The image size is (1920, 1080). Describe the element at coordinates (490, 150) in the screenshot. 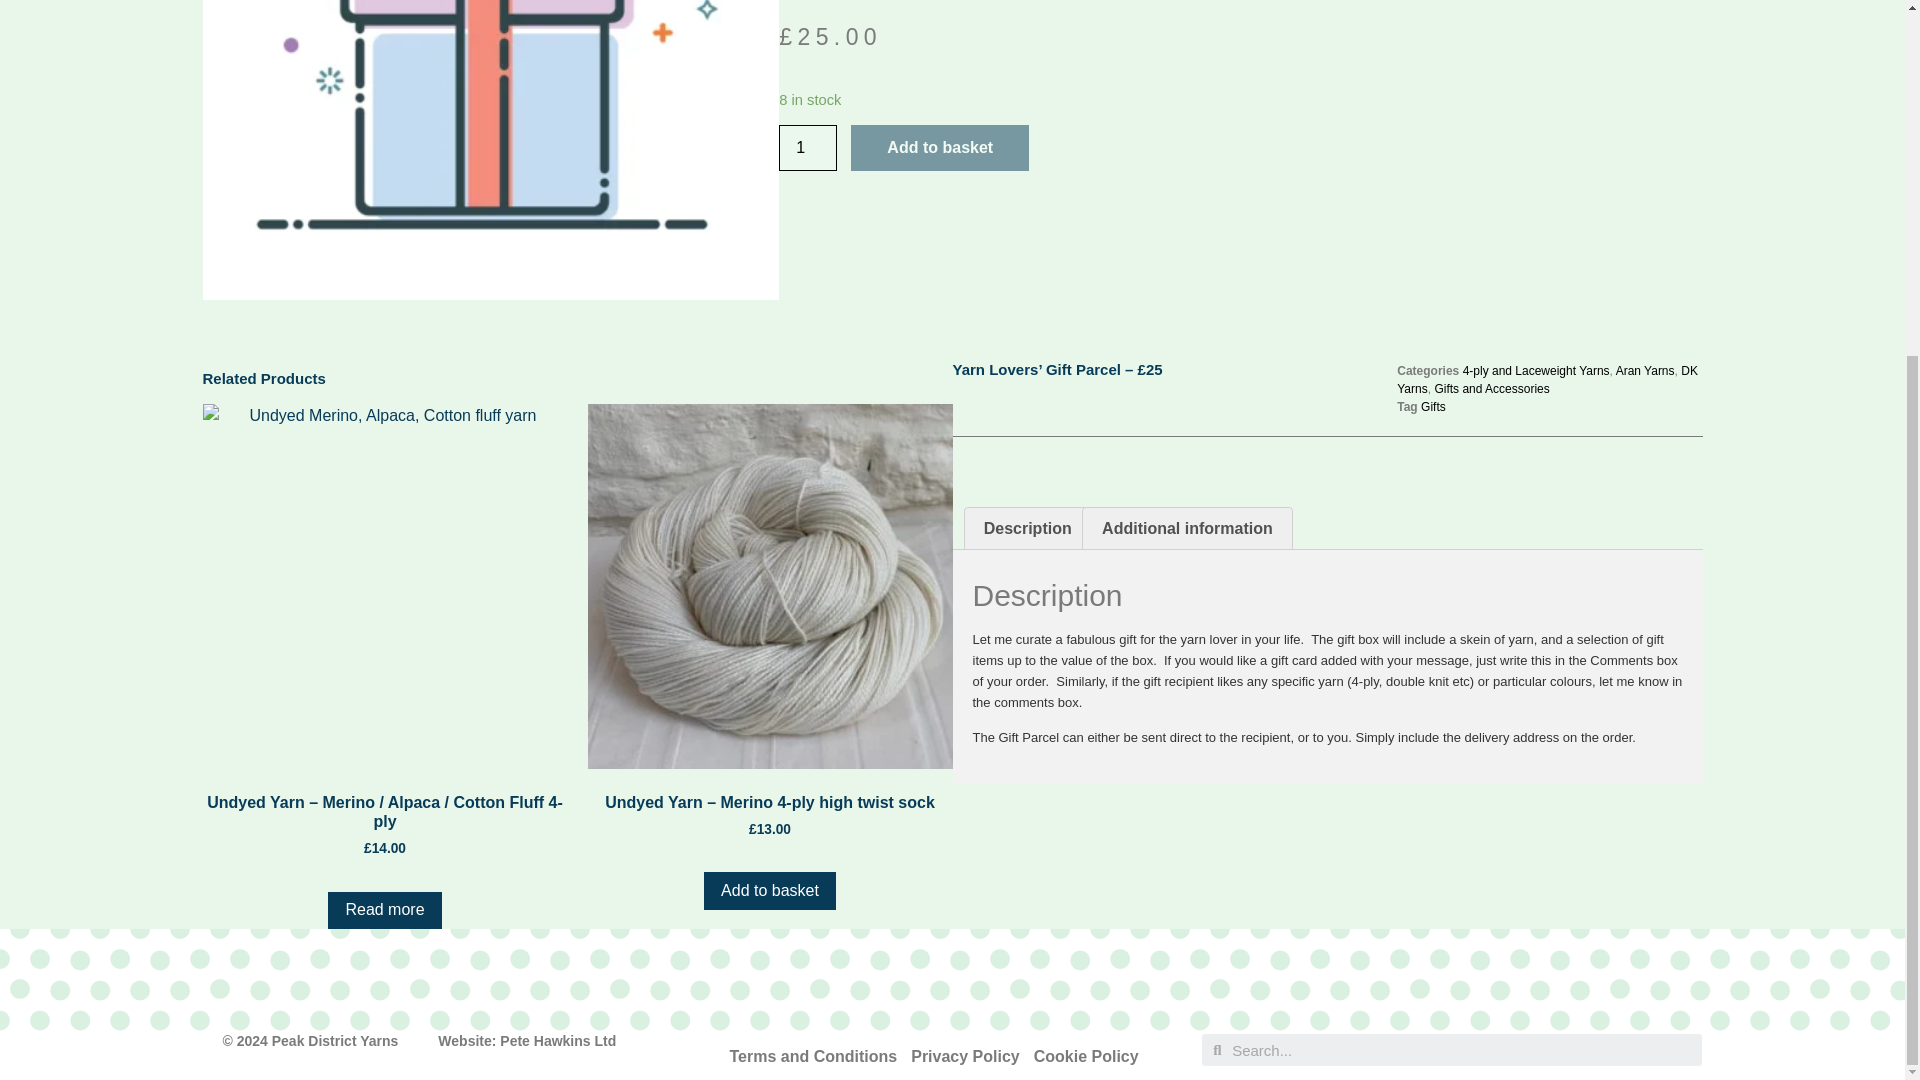

I see `Gift Parcel` at that location.